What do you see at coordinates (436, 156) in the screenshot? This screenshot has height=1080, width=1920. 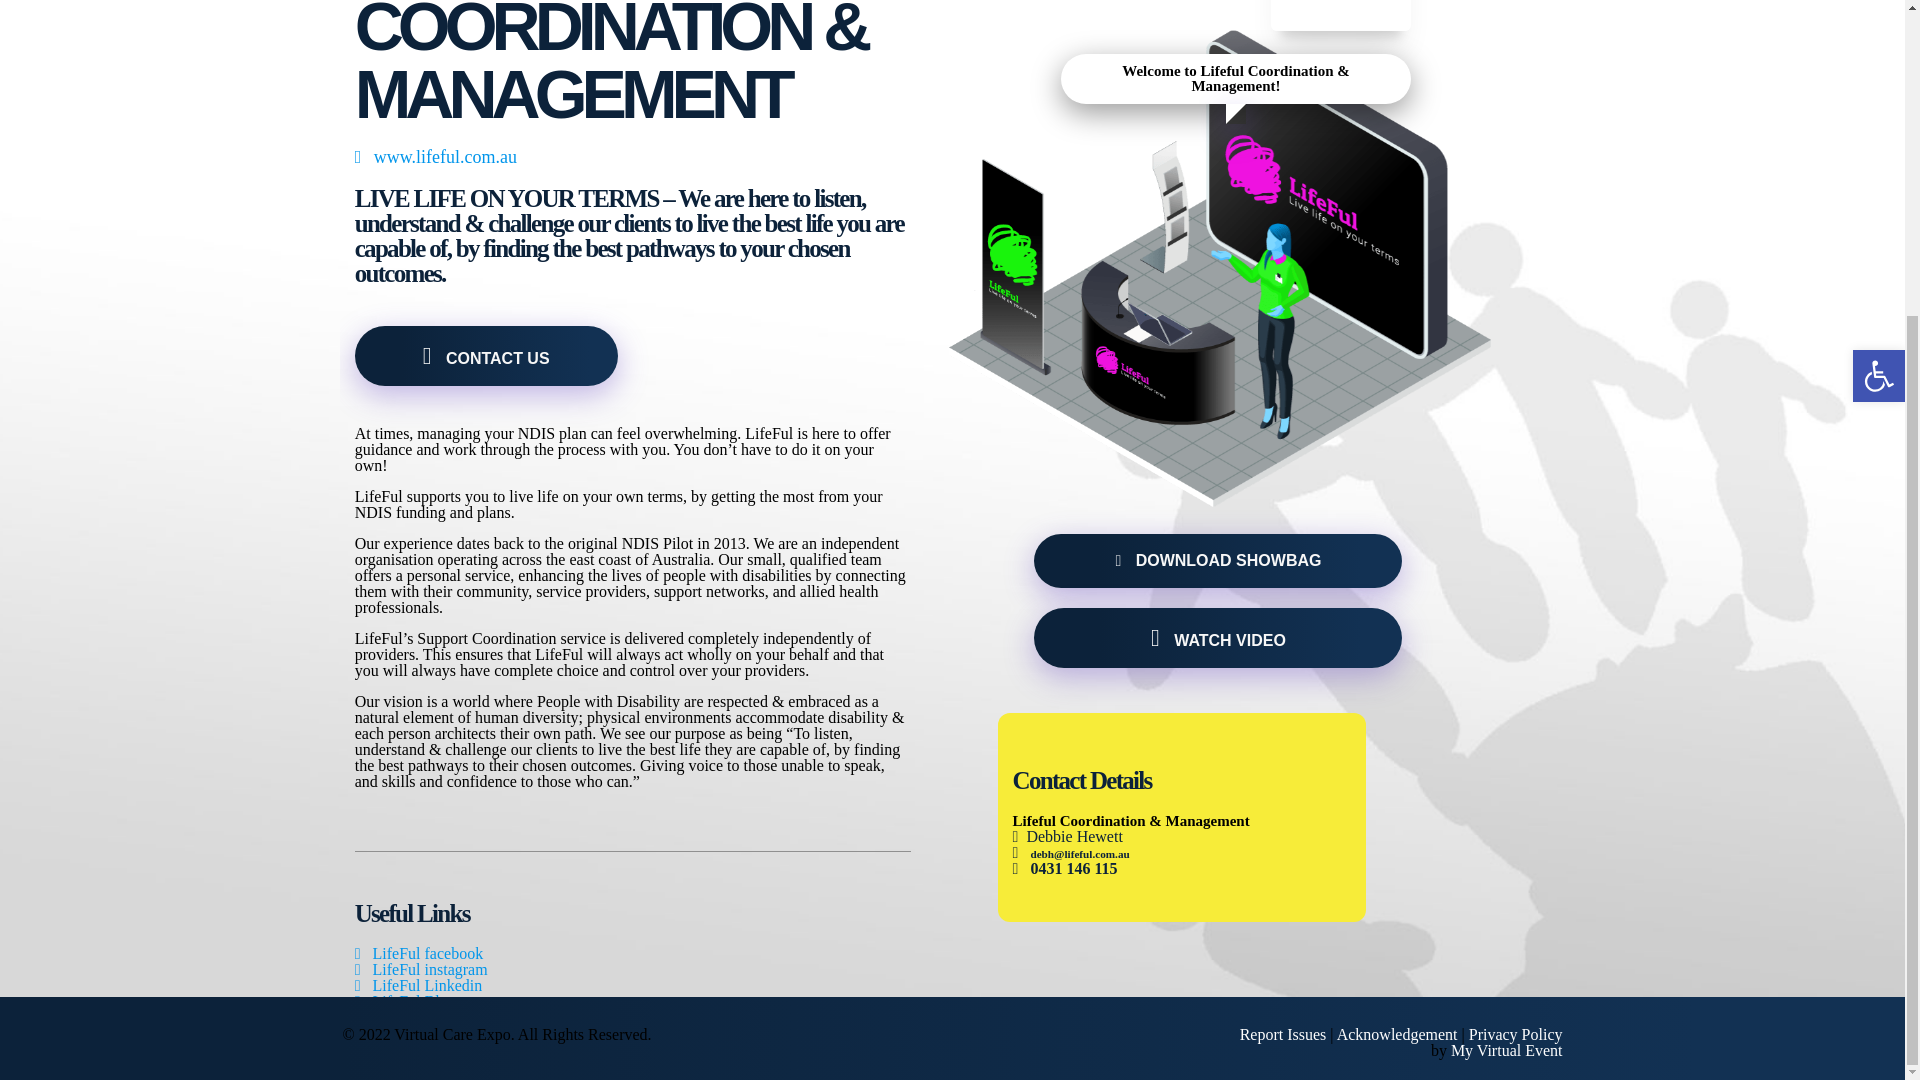 I see `www.lifeful.com.au` at bounding box center [436, 156].